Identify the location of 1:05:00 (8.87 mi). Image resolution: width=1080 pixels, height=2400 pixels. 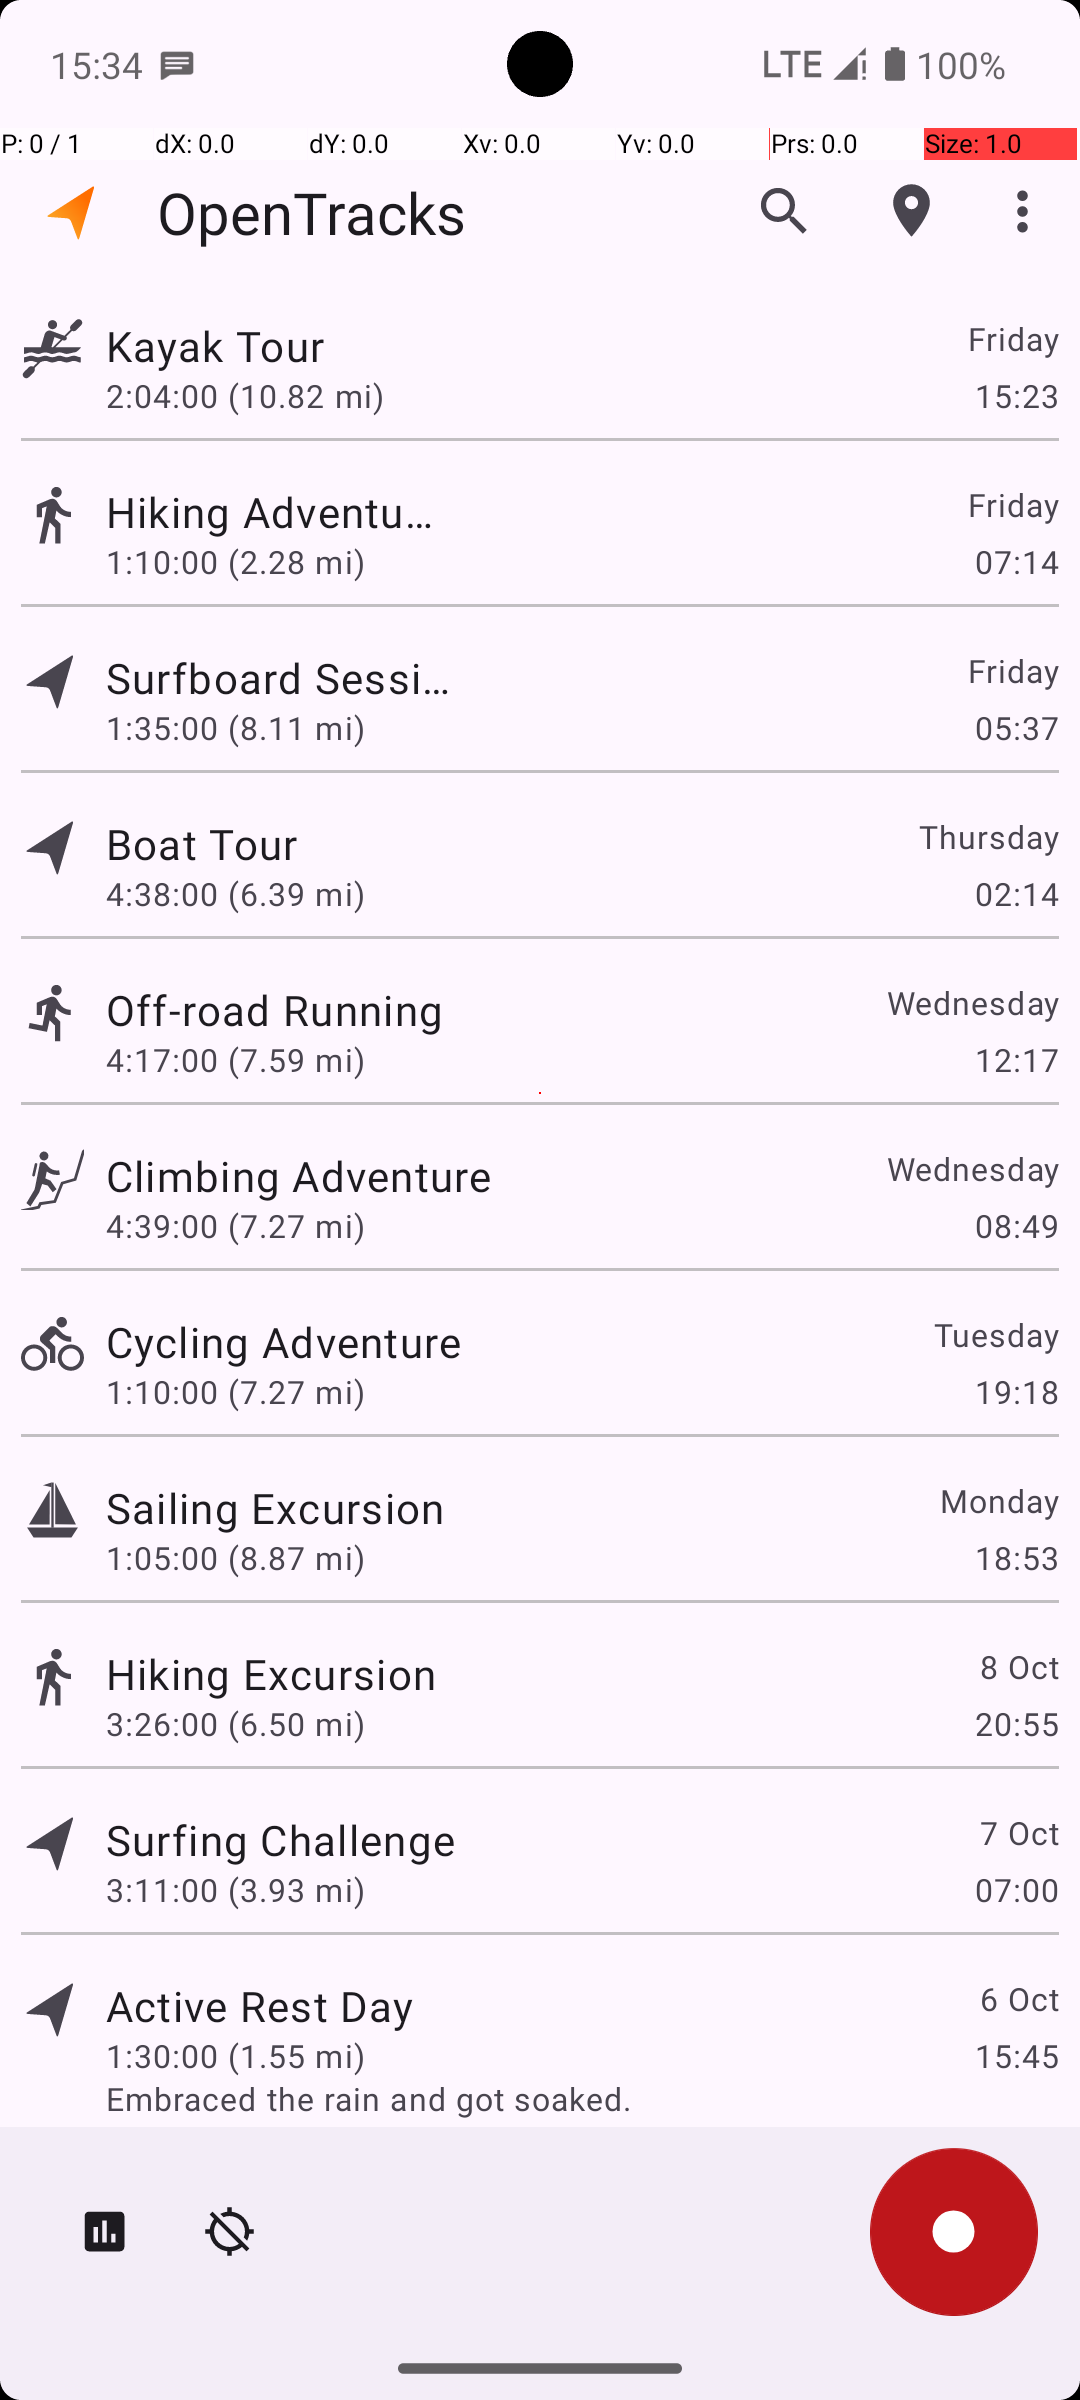
(236, 1558).